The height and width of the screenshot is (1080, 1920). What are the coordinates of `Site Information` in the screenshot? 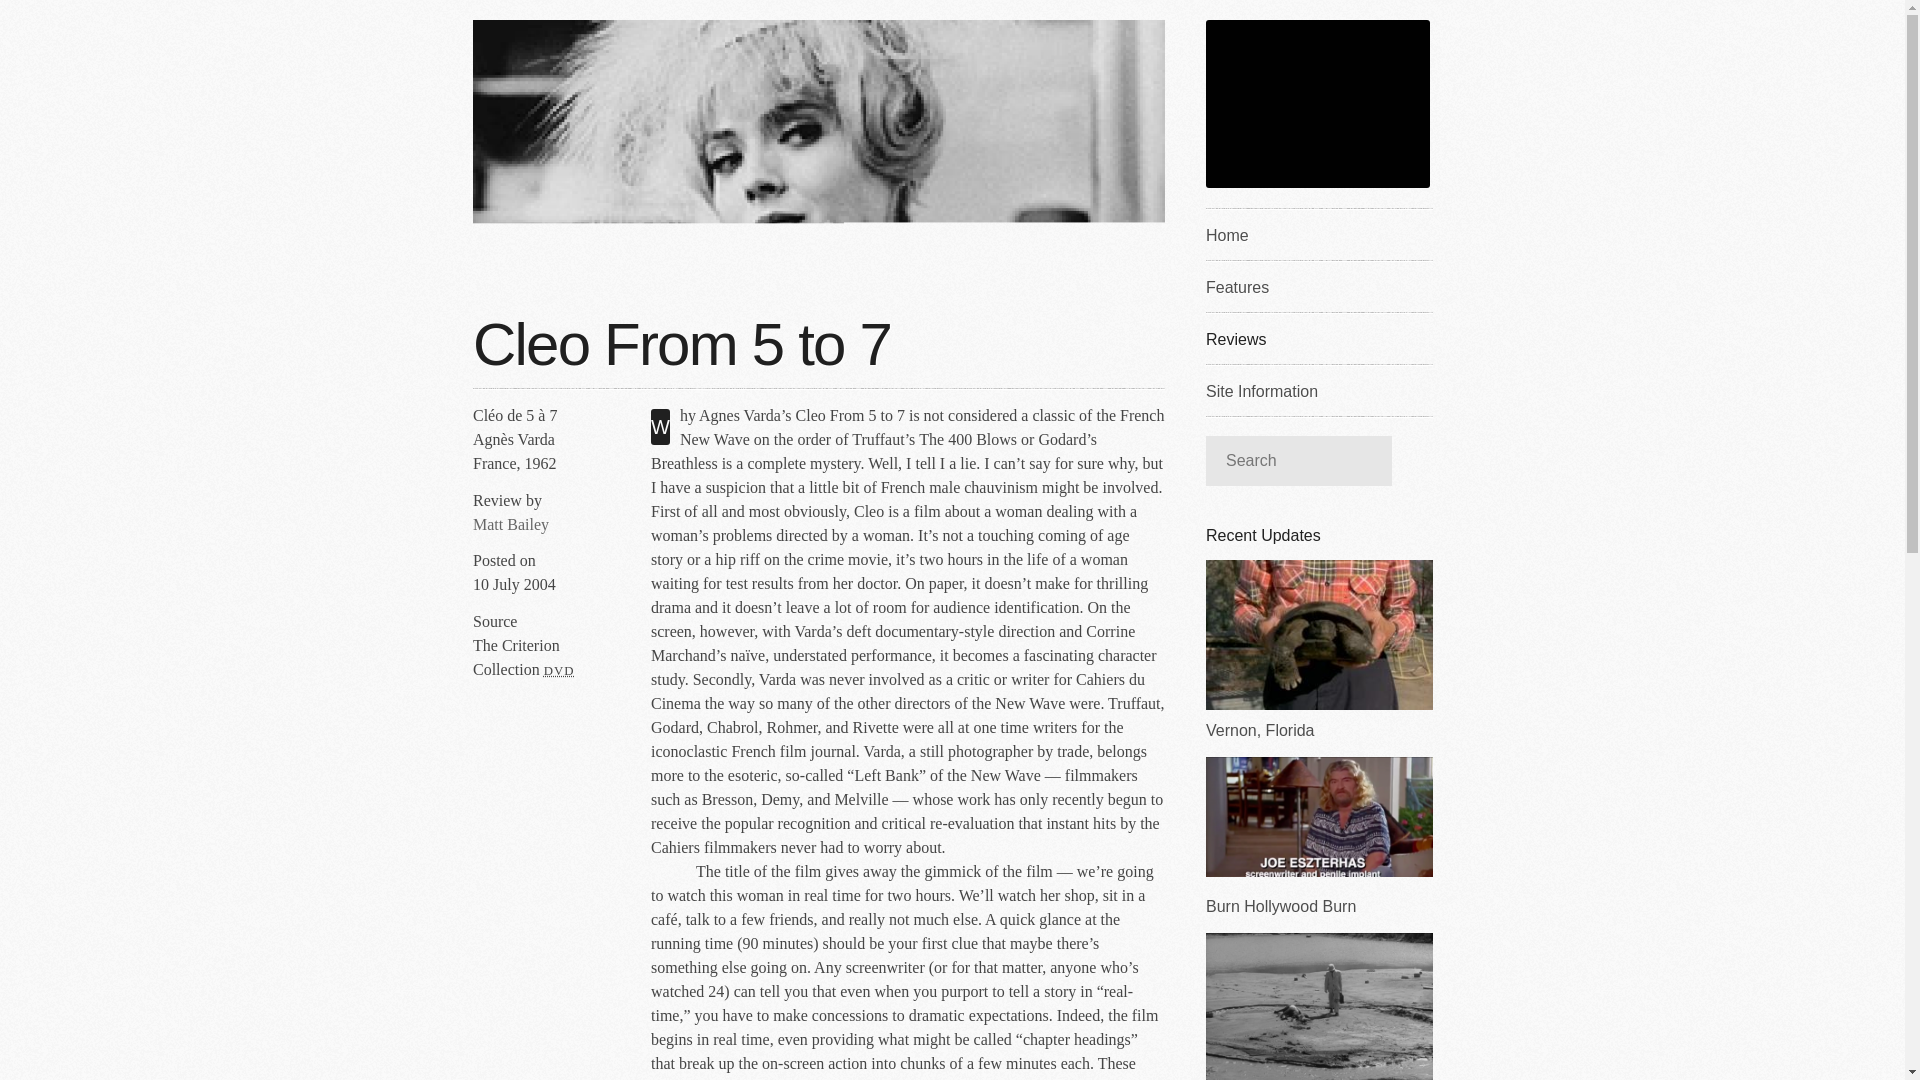 It's located at (1318, 389).